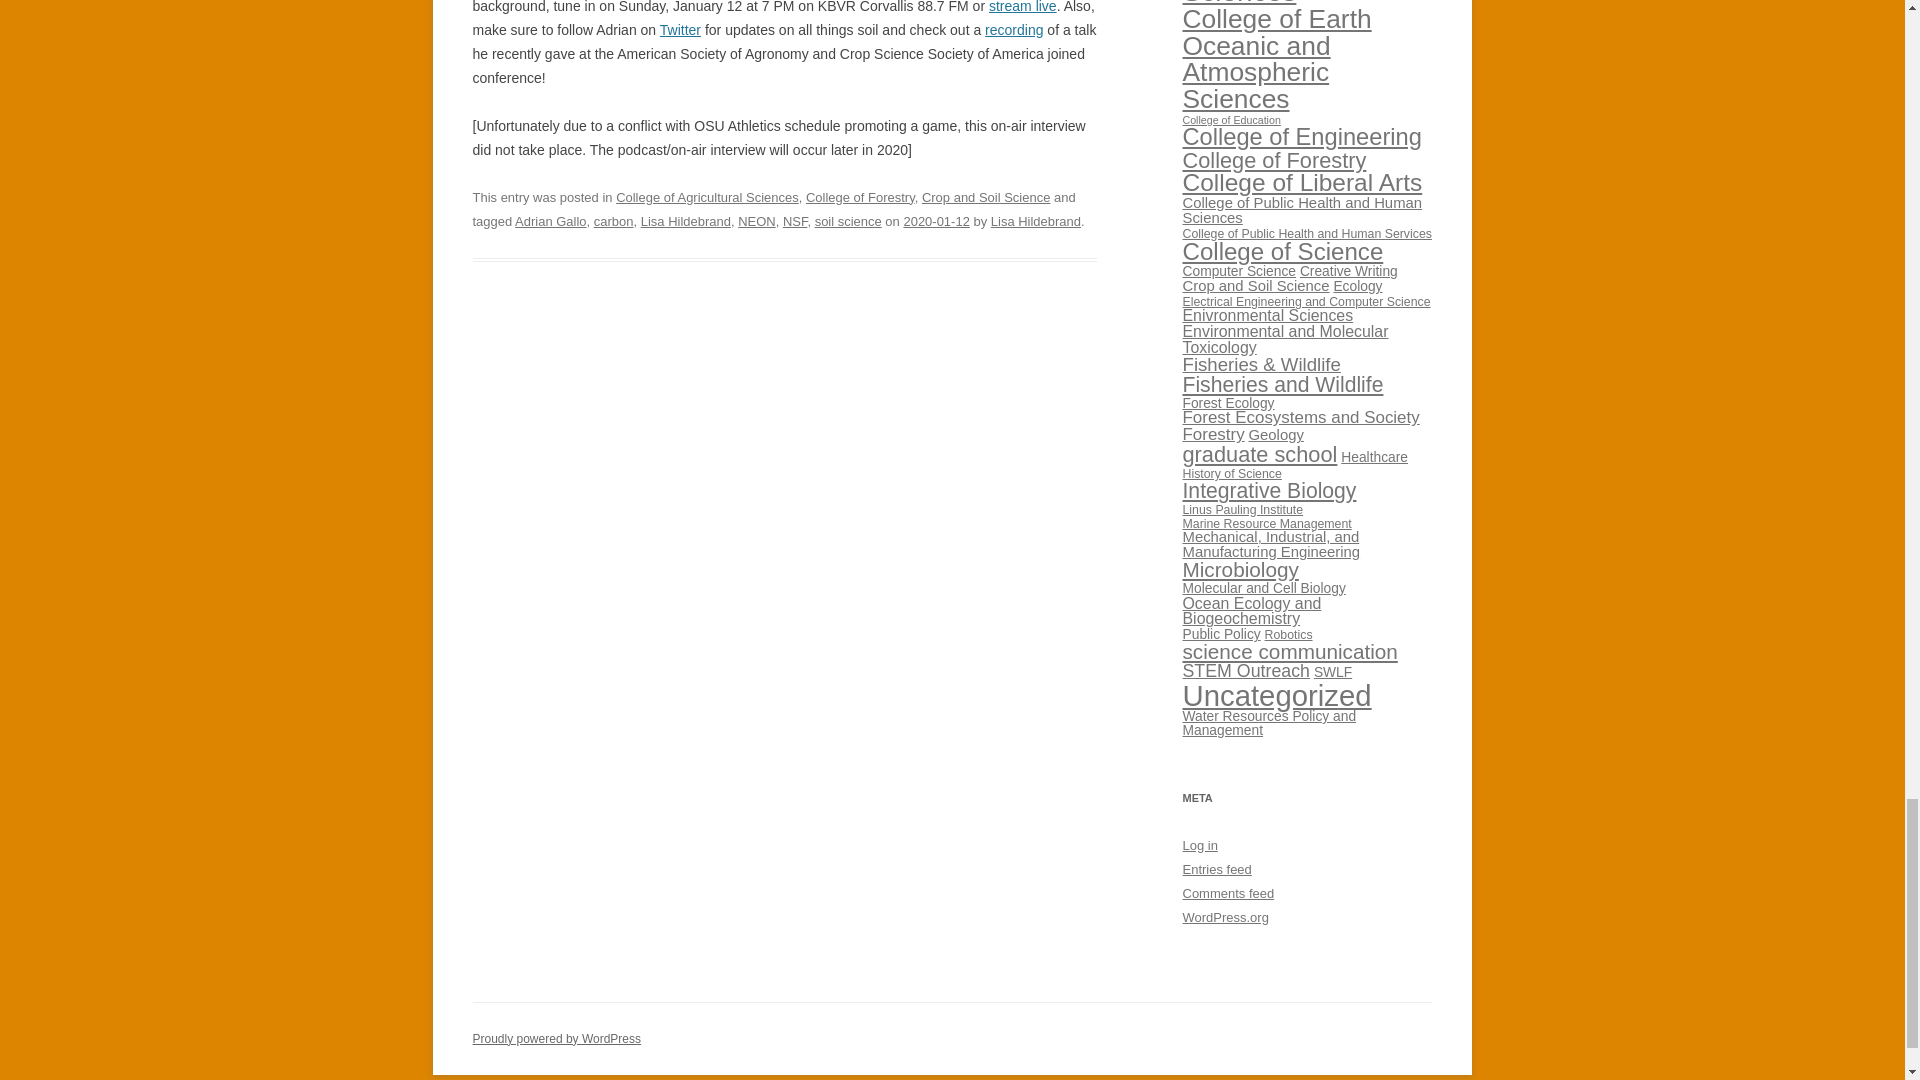  Describe the element at coordinates (860, 198) in the screenshot. I see `College of Forestry` at that location.